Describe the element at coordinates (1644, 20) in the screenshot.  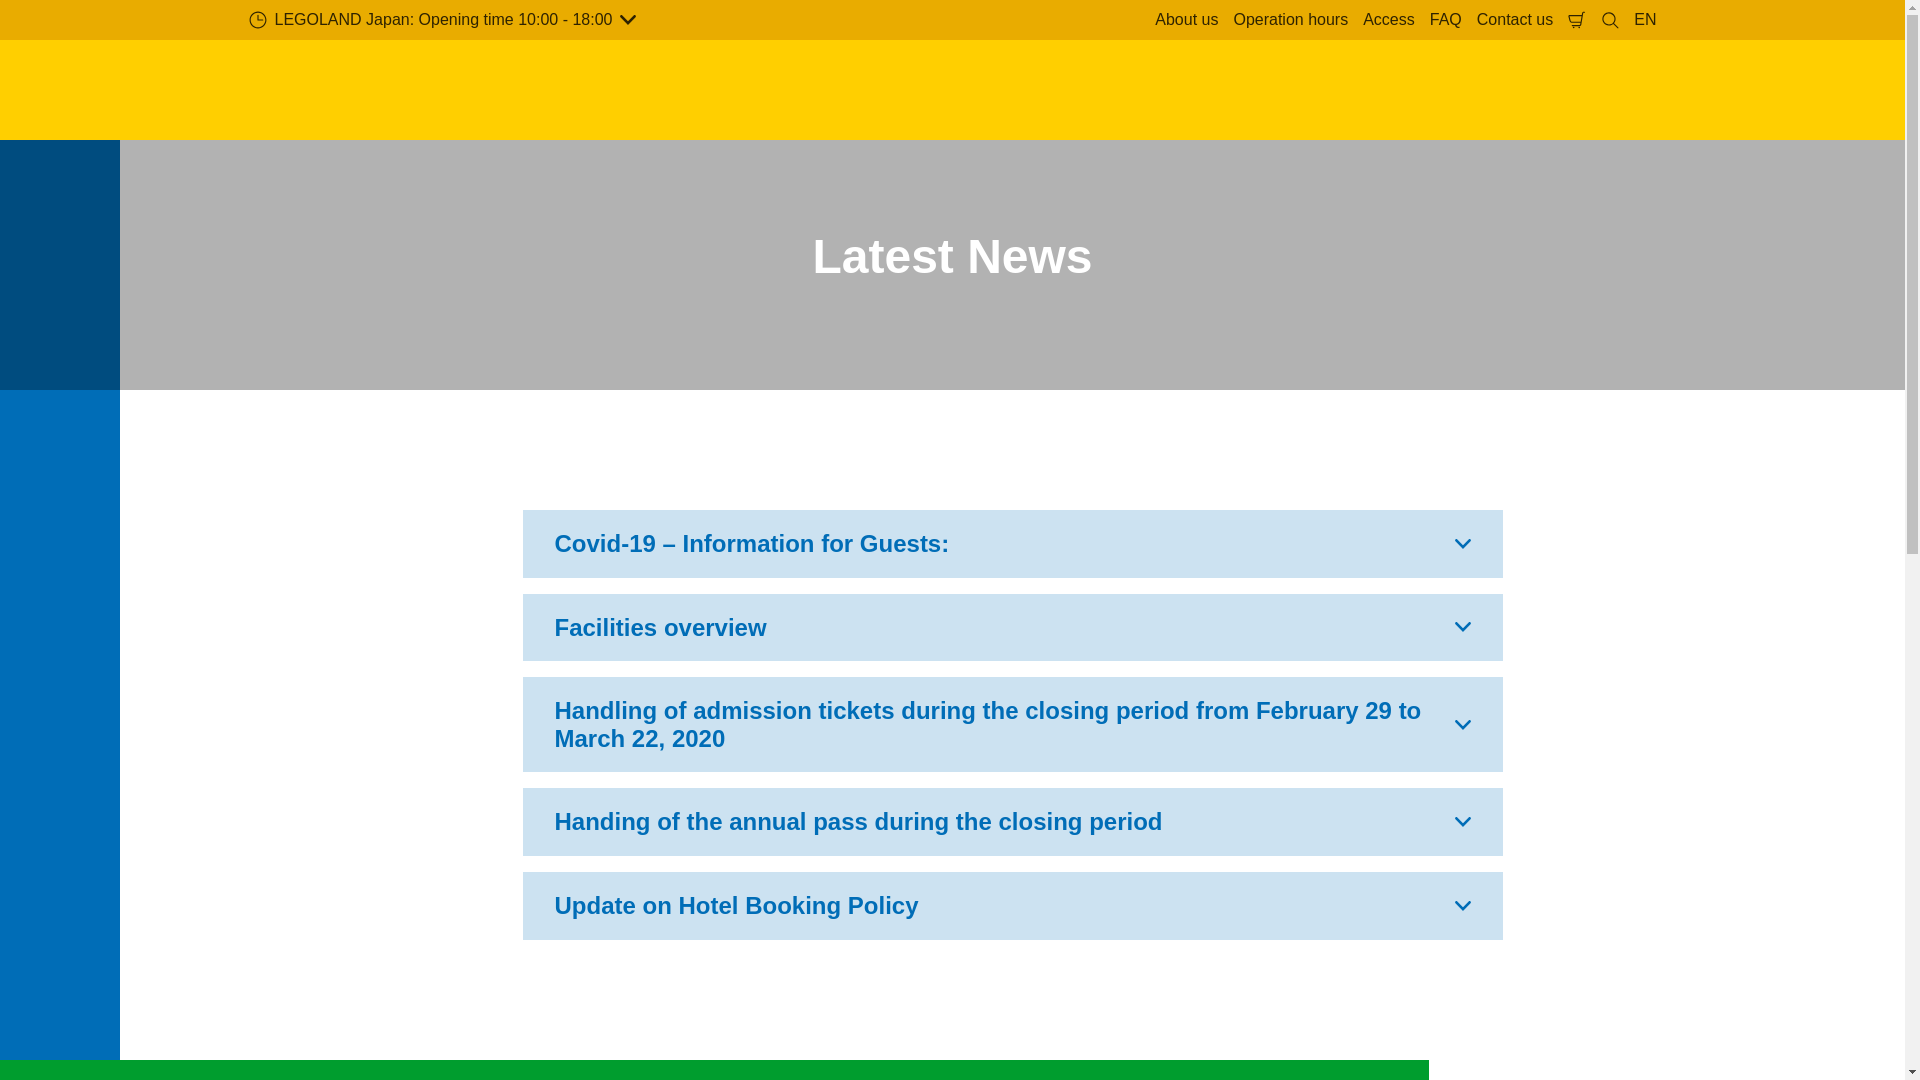
I see `Shopping cart` at that location.